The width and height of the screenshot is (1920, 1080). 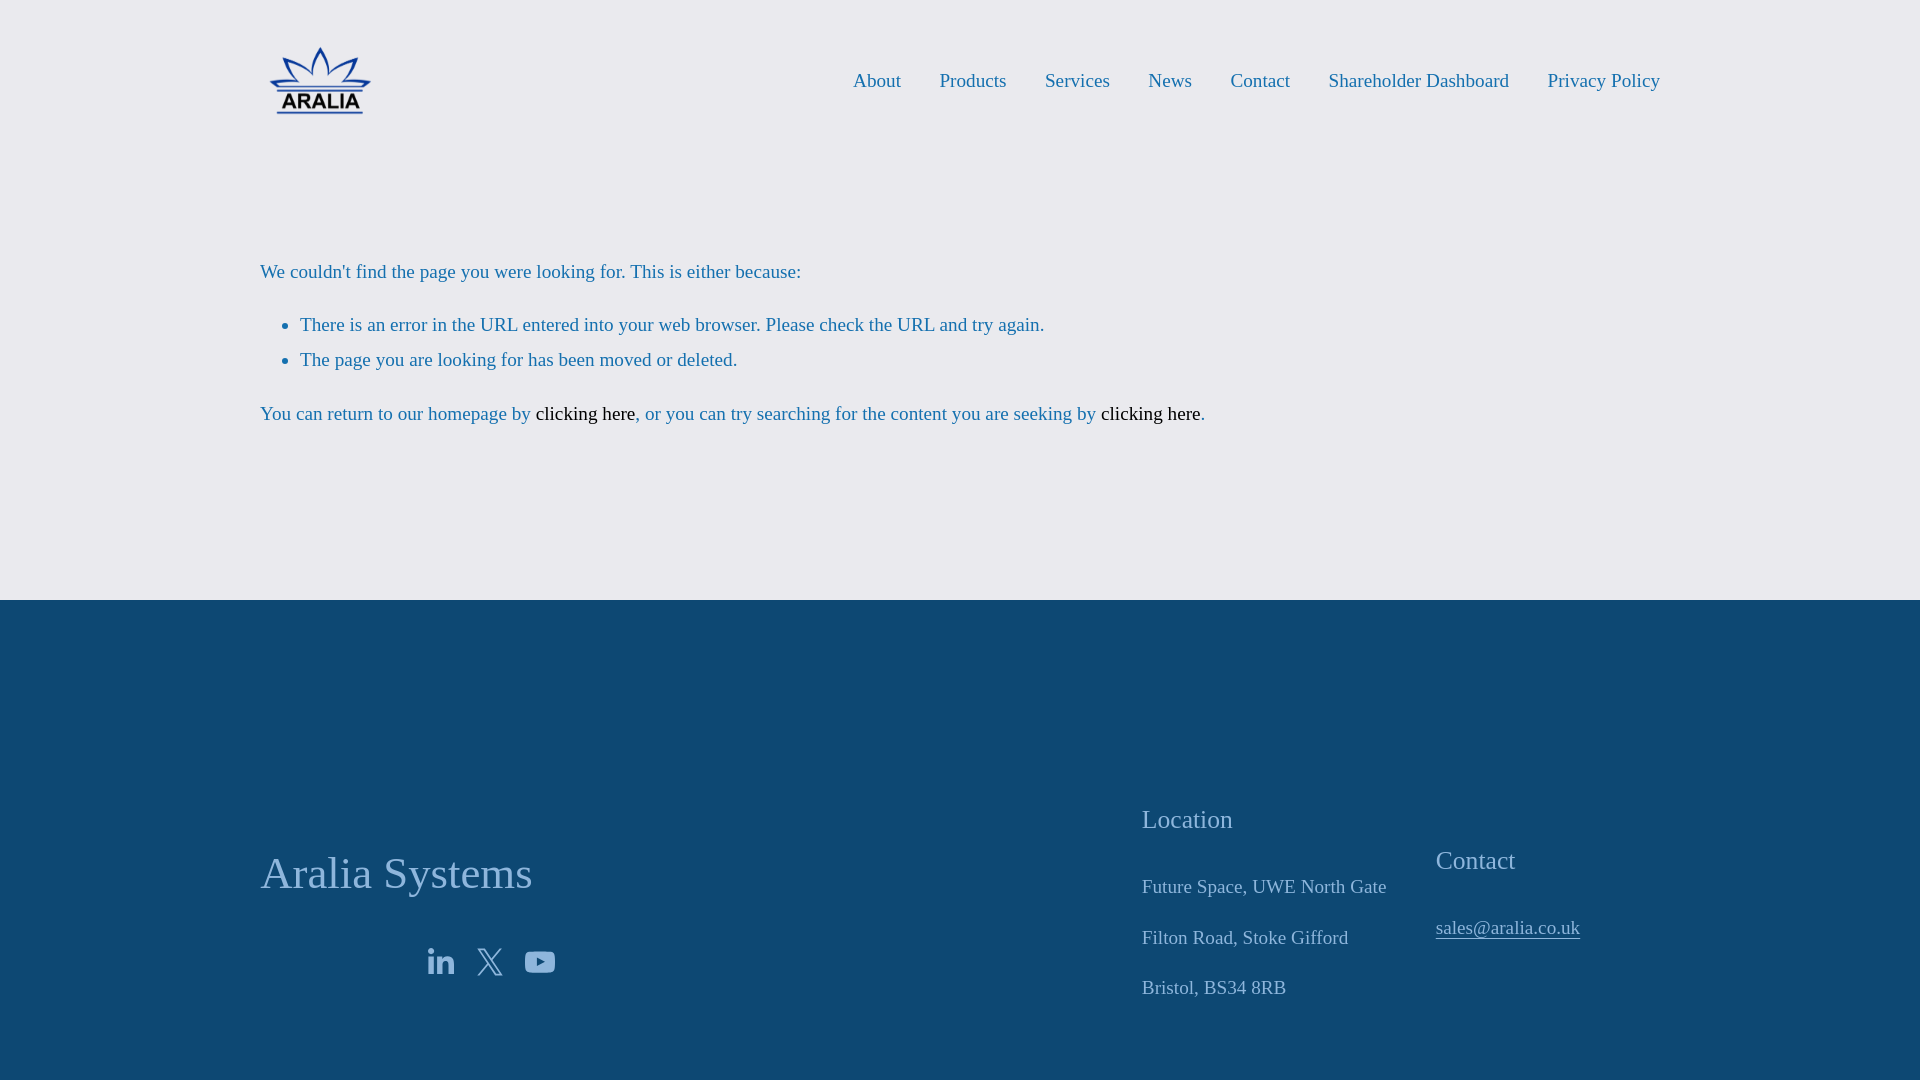 I want to click on Shareholder Dashboard, so click(x=1418, y=80).